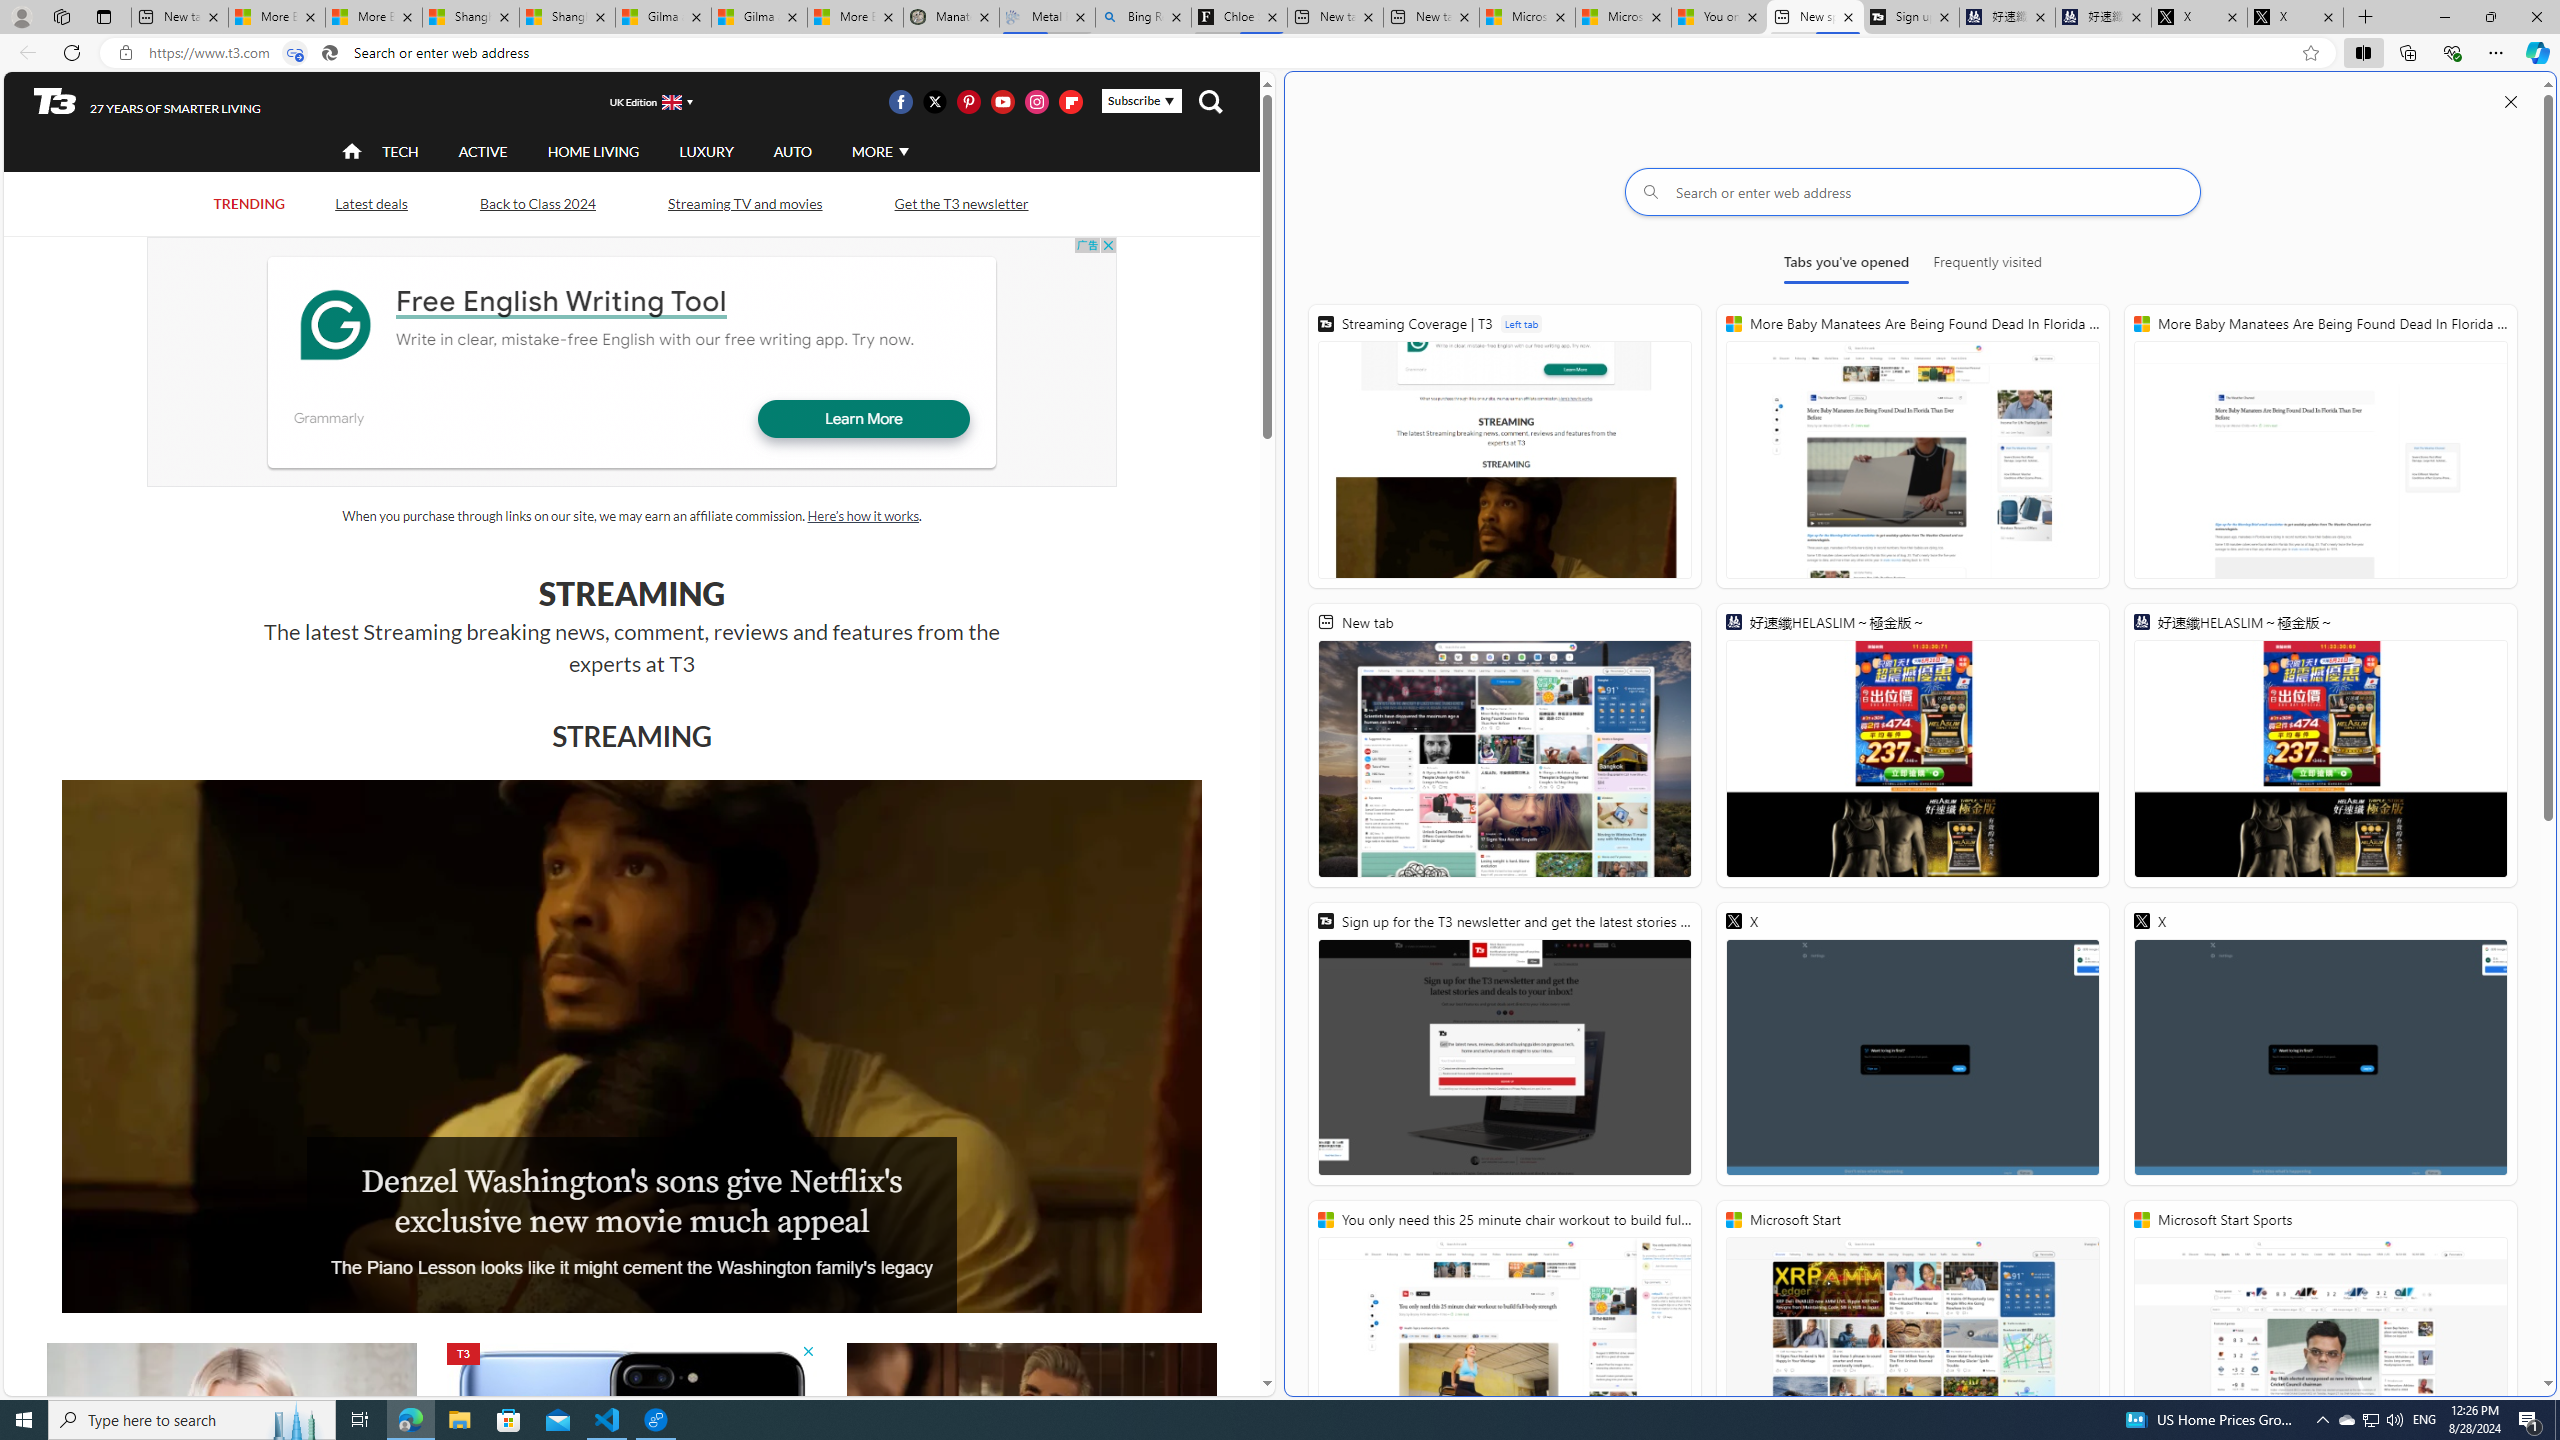  Describe the element at coordinates (744, 203) in the screenshot. I see `Streaming TV and movies` at that location.